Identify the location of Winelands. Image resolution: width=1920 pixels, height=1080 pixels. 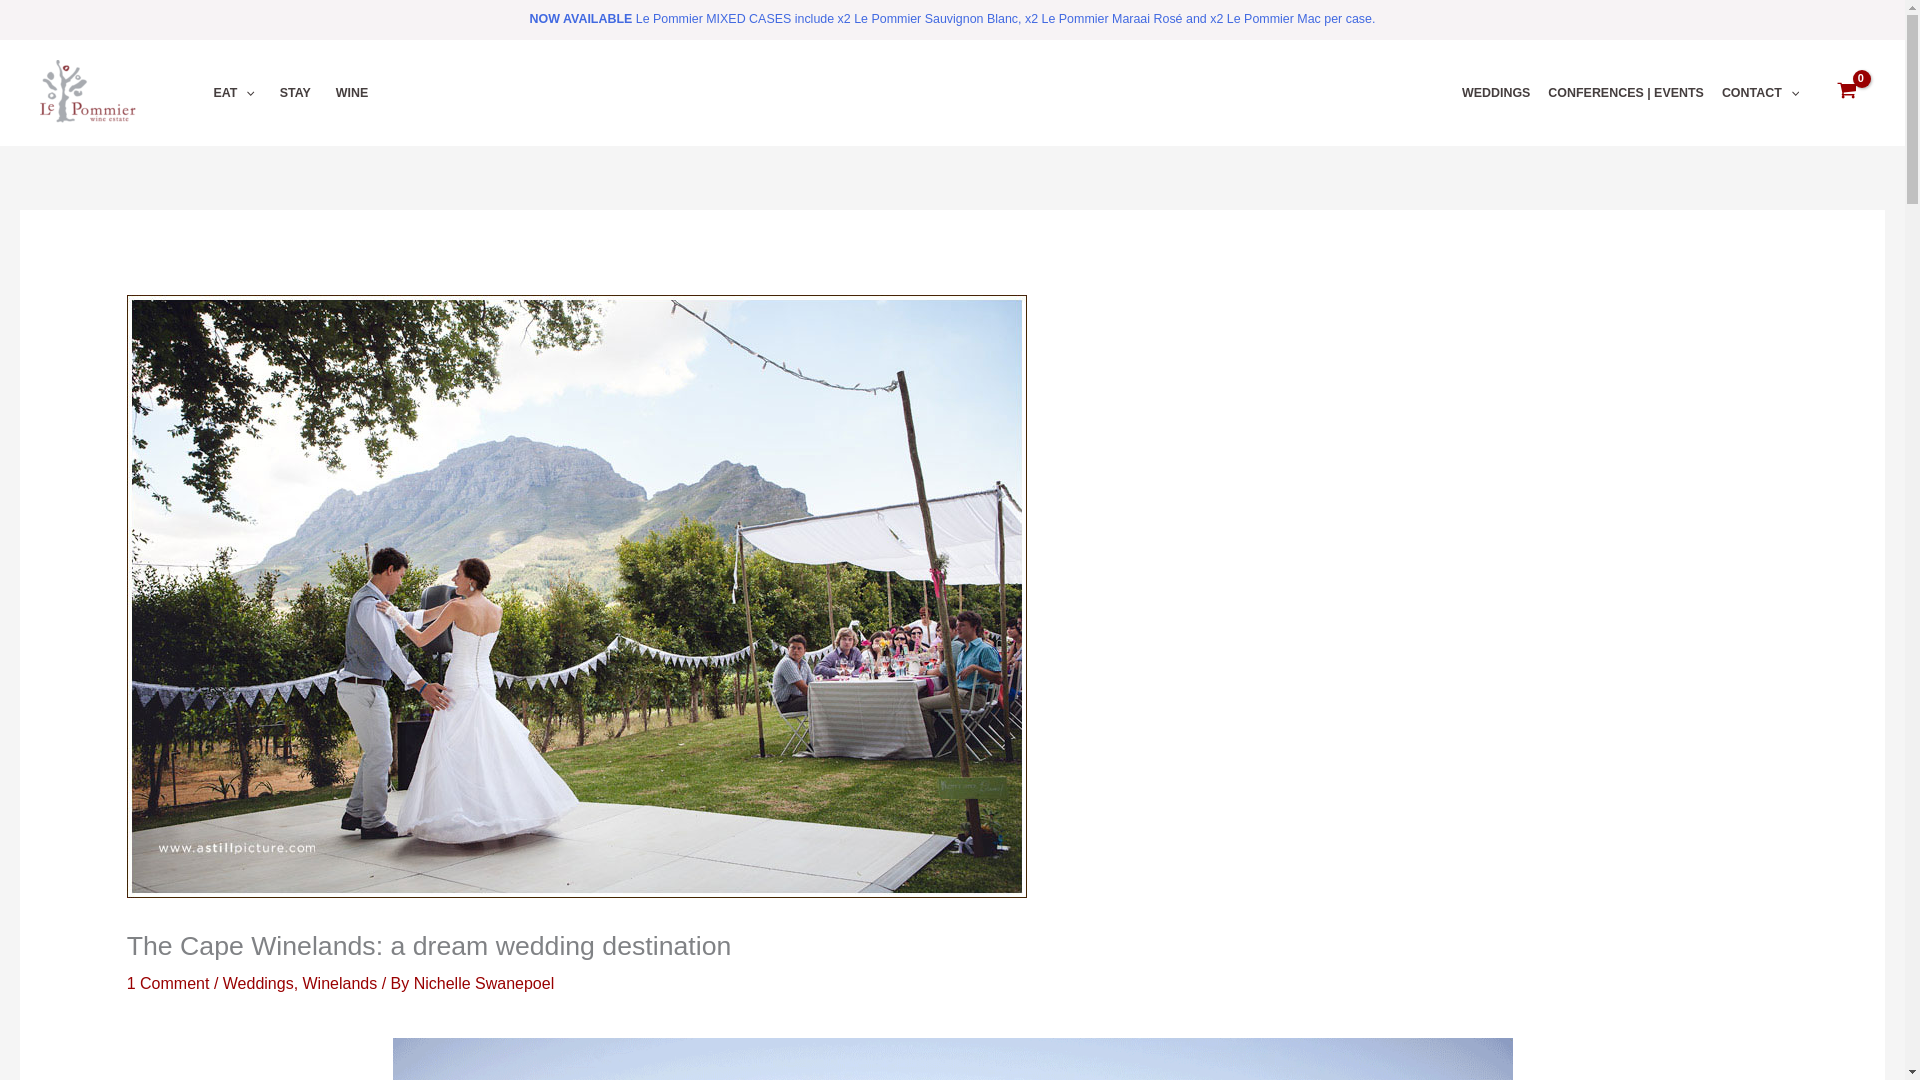
(340, 984).